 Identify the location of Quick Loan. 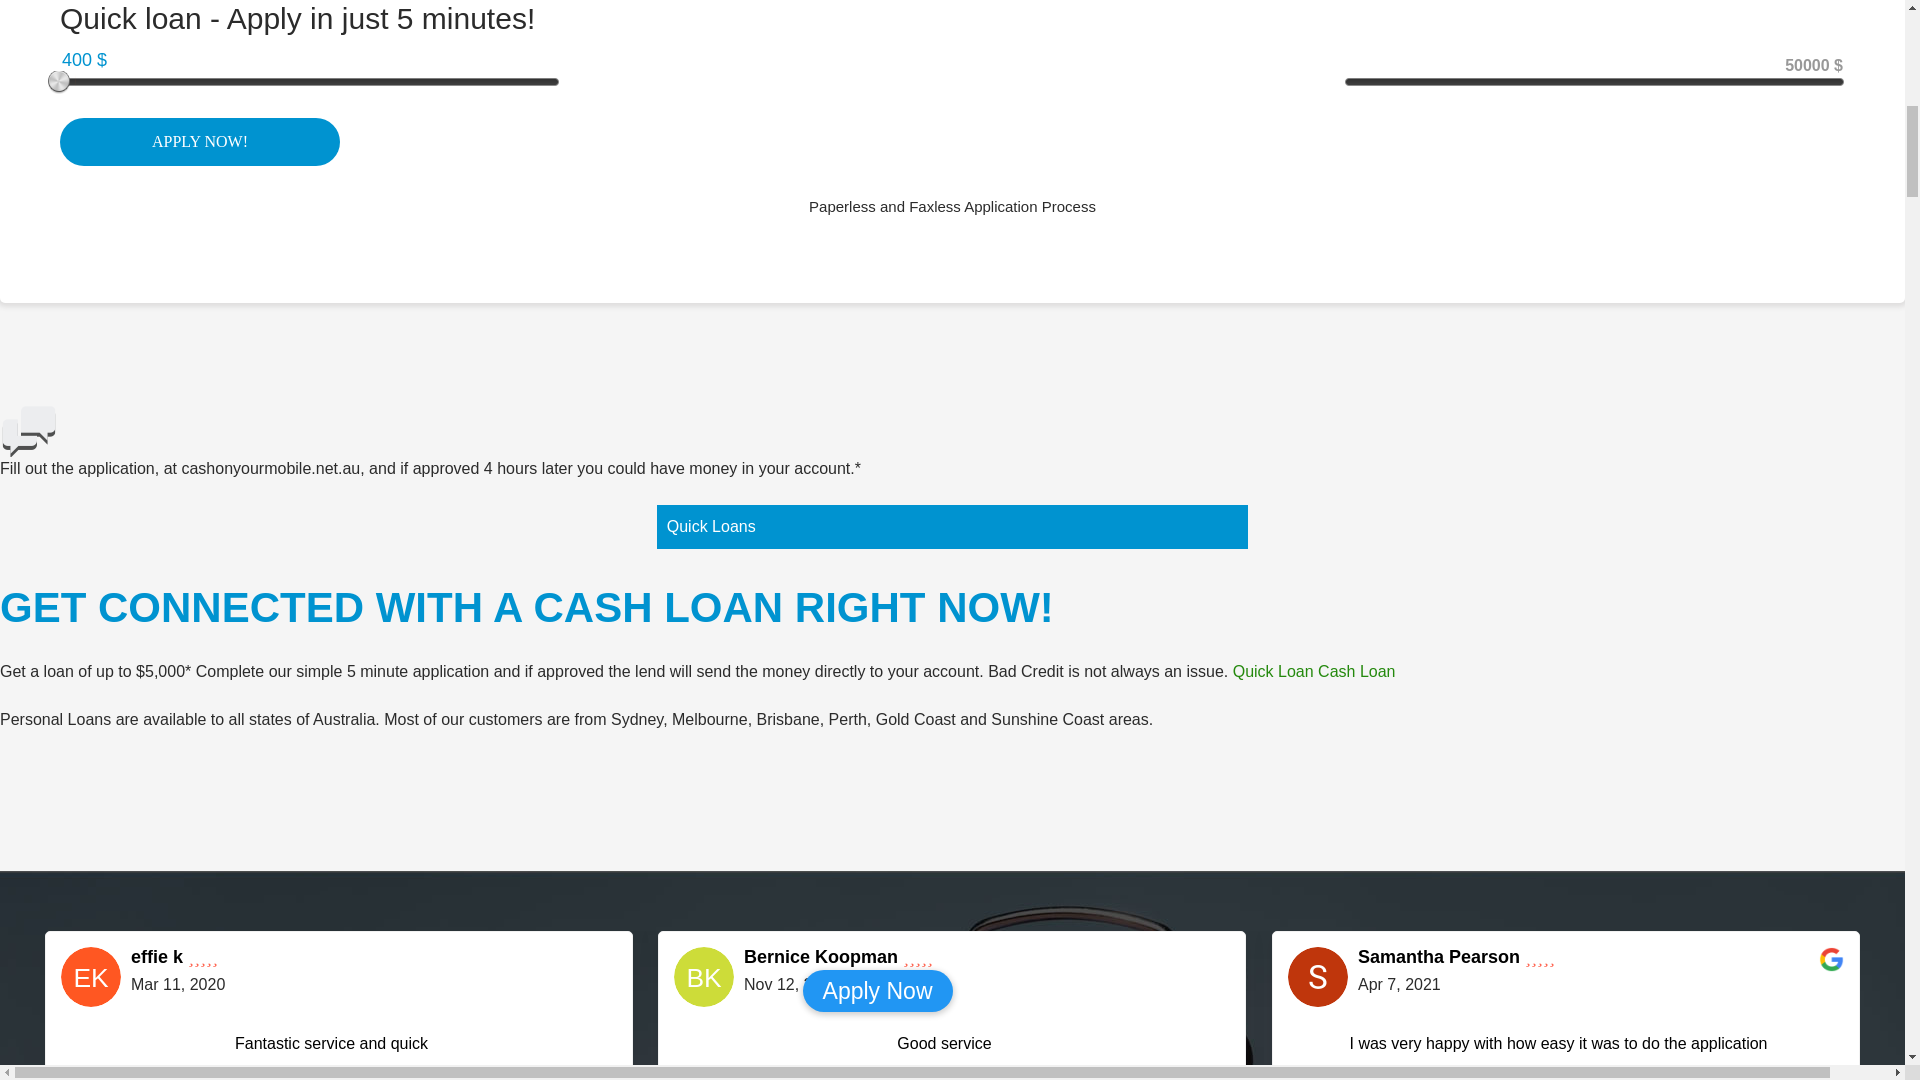
(1272, 672).